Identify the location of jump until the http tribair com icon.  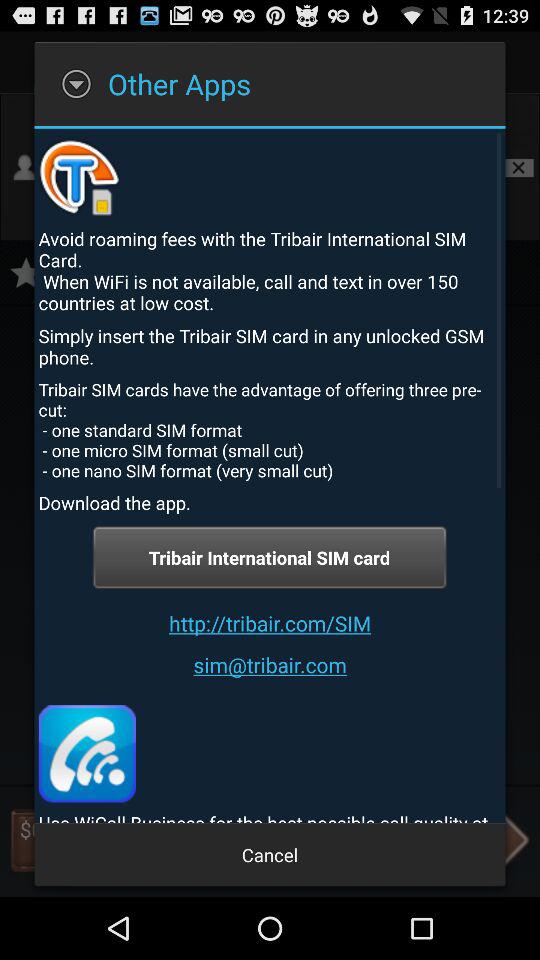
(270, 622).